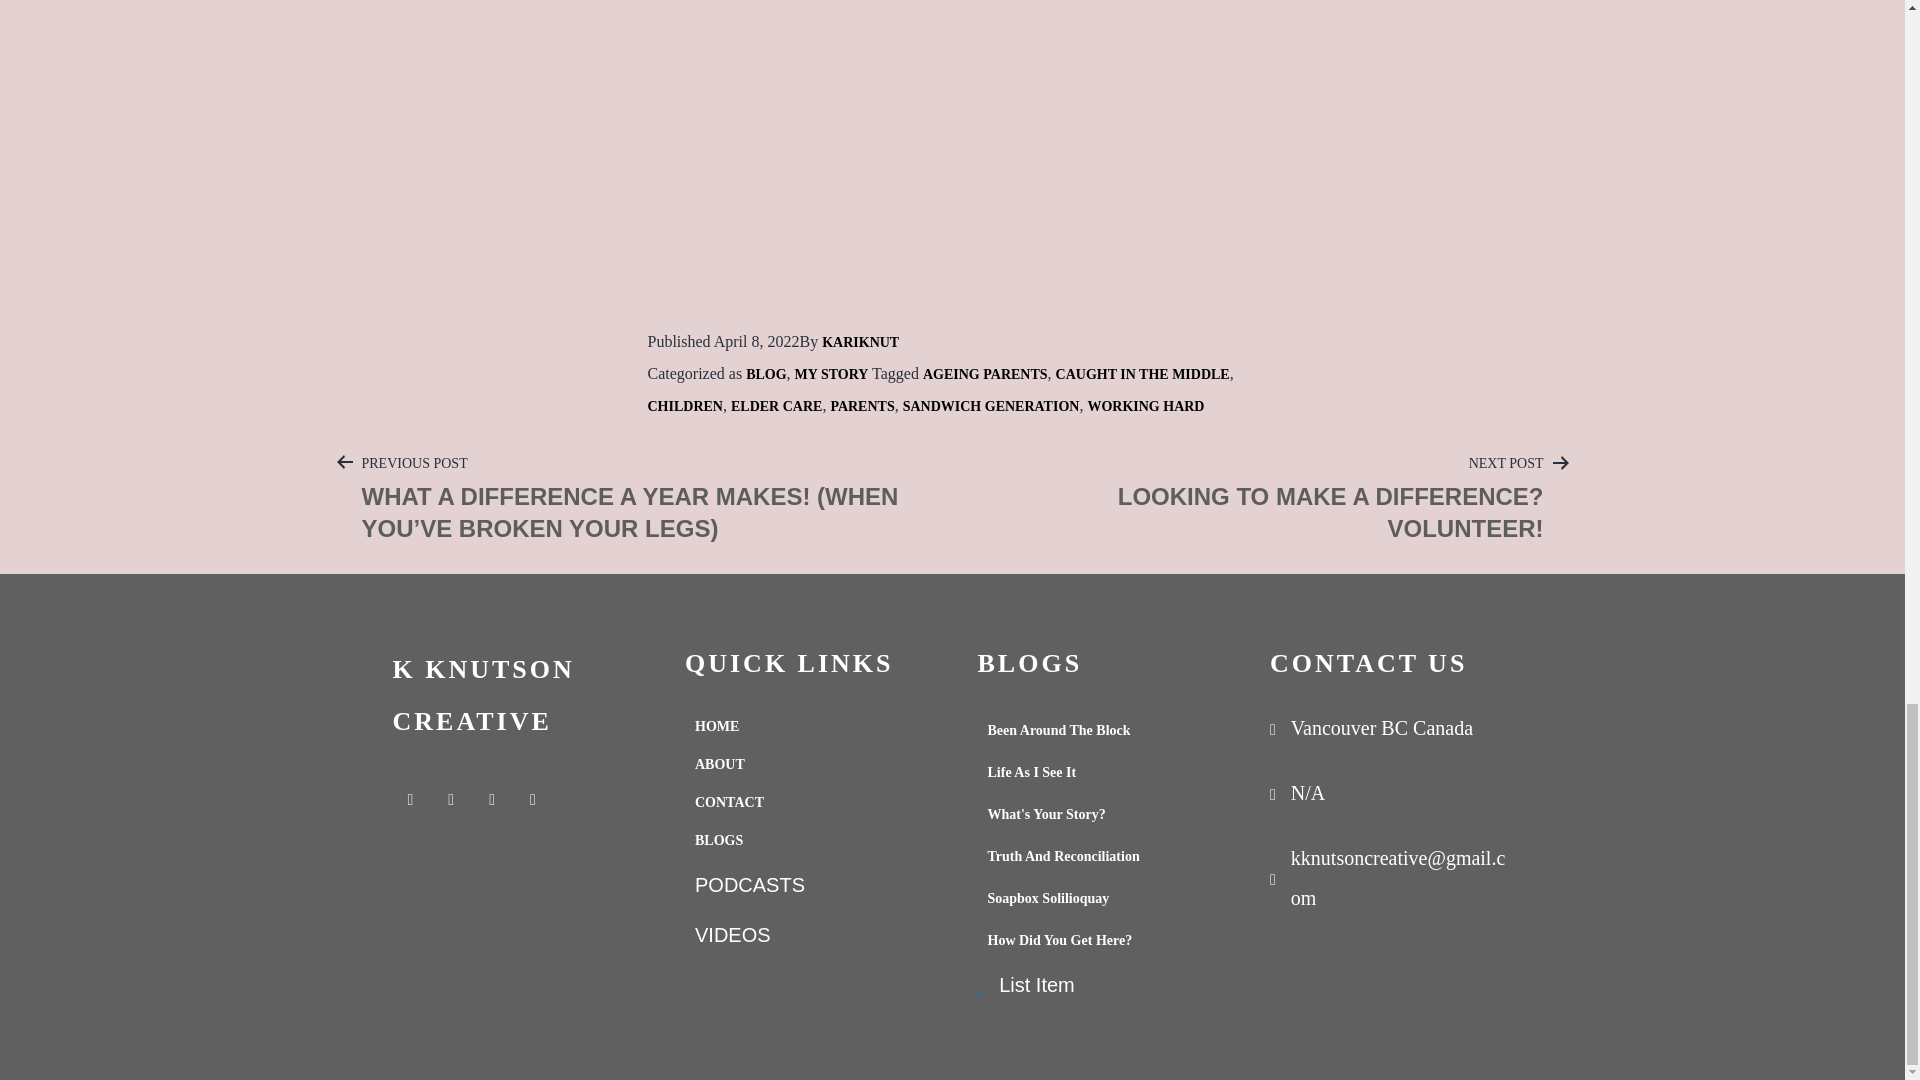 The image size is (1920, 1080). I want to click on WORKING HARD, so click(1144, 406).